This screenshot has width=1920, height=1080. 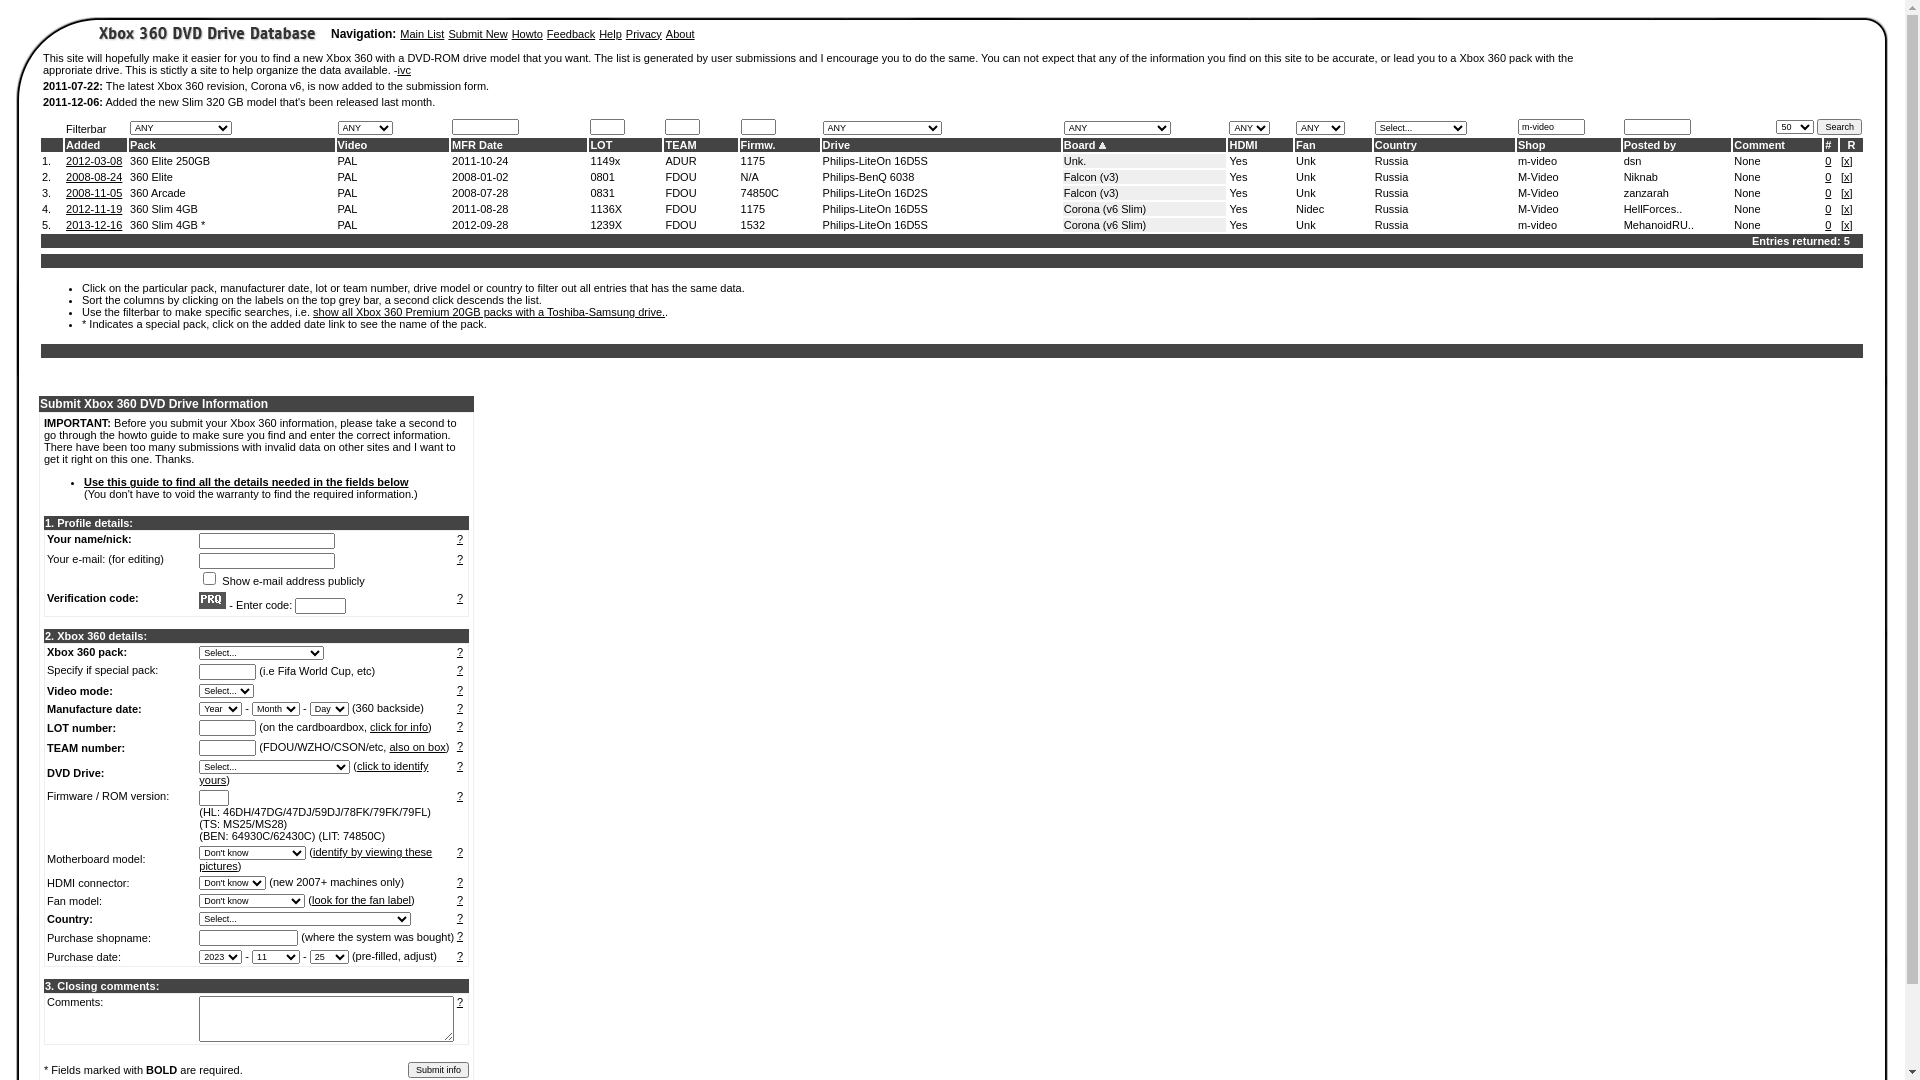 What do you see at coordinates (460, 652) in the screenshot?
I see `?` at bounding box center [460, 652].